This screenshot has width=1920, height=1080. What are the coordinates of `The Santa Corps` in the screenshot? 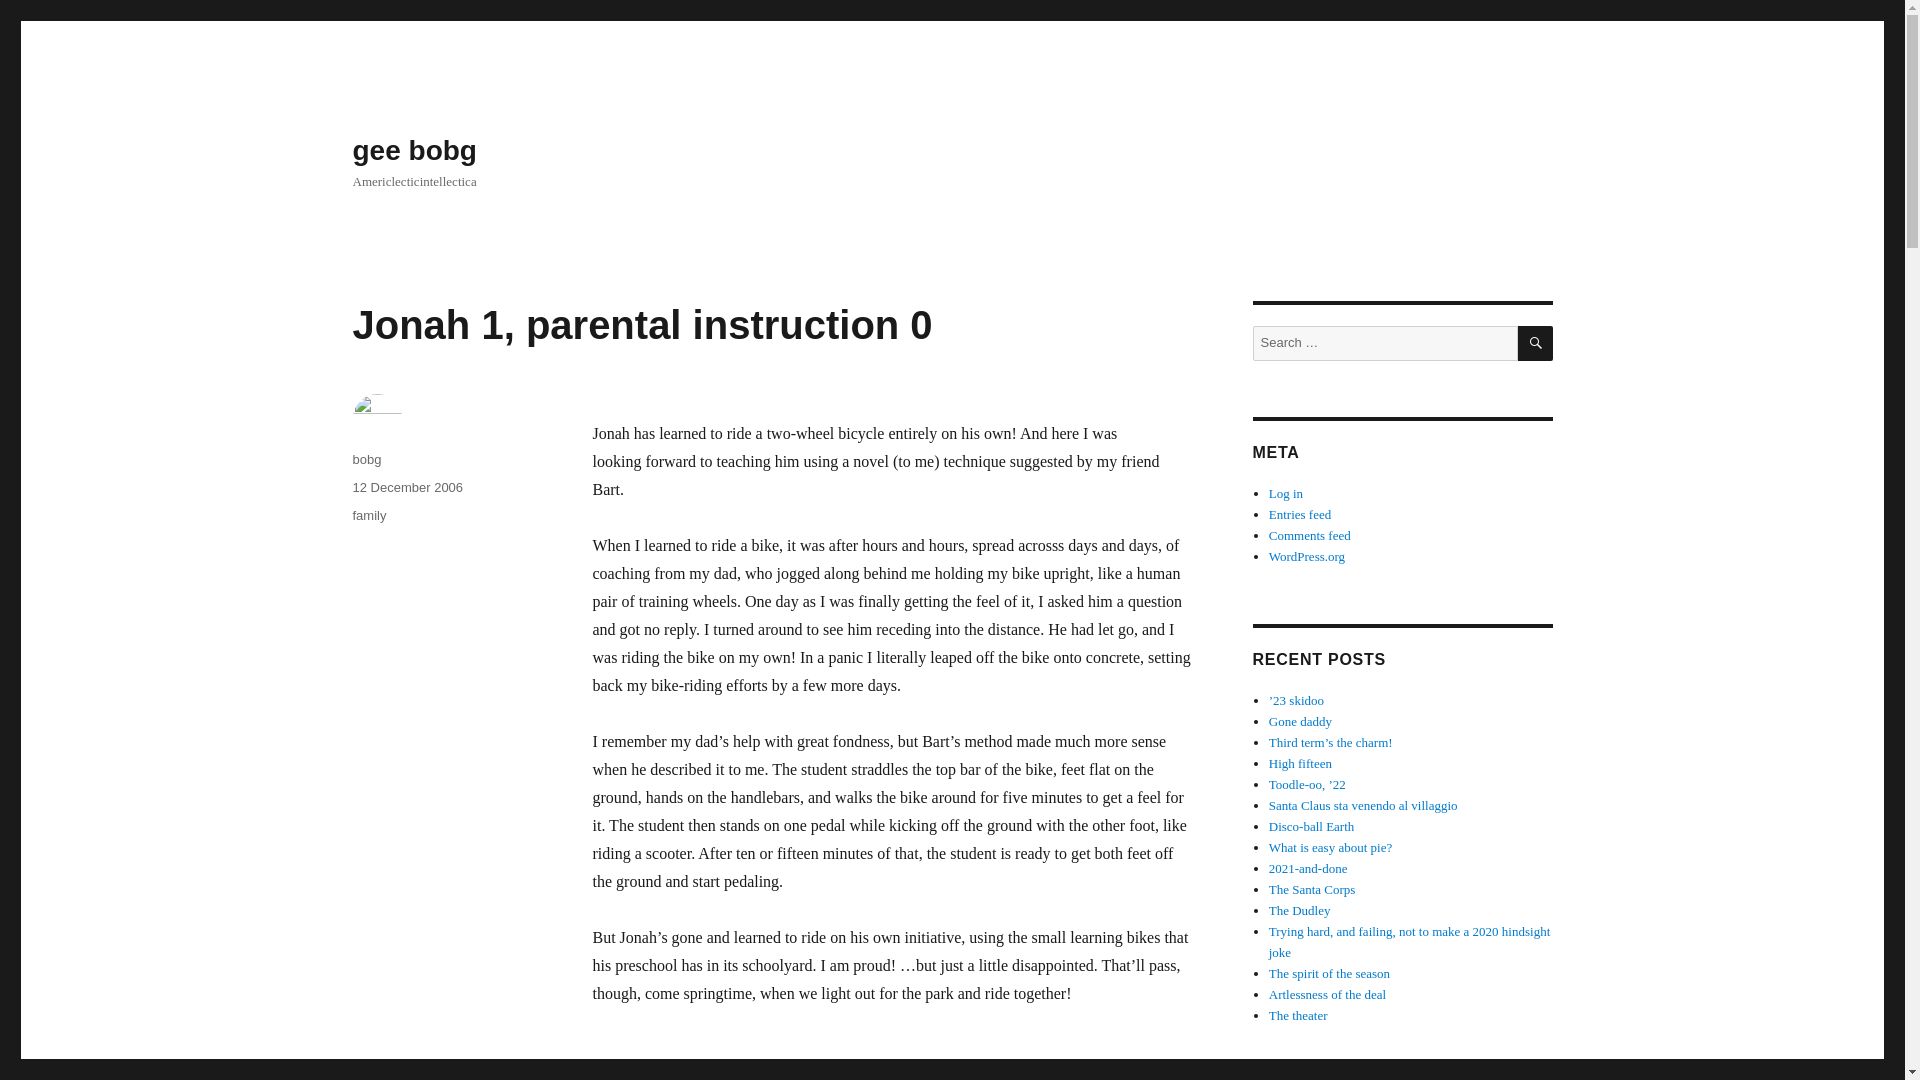 It's located at (1312, 890).